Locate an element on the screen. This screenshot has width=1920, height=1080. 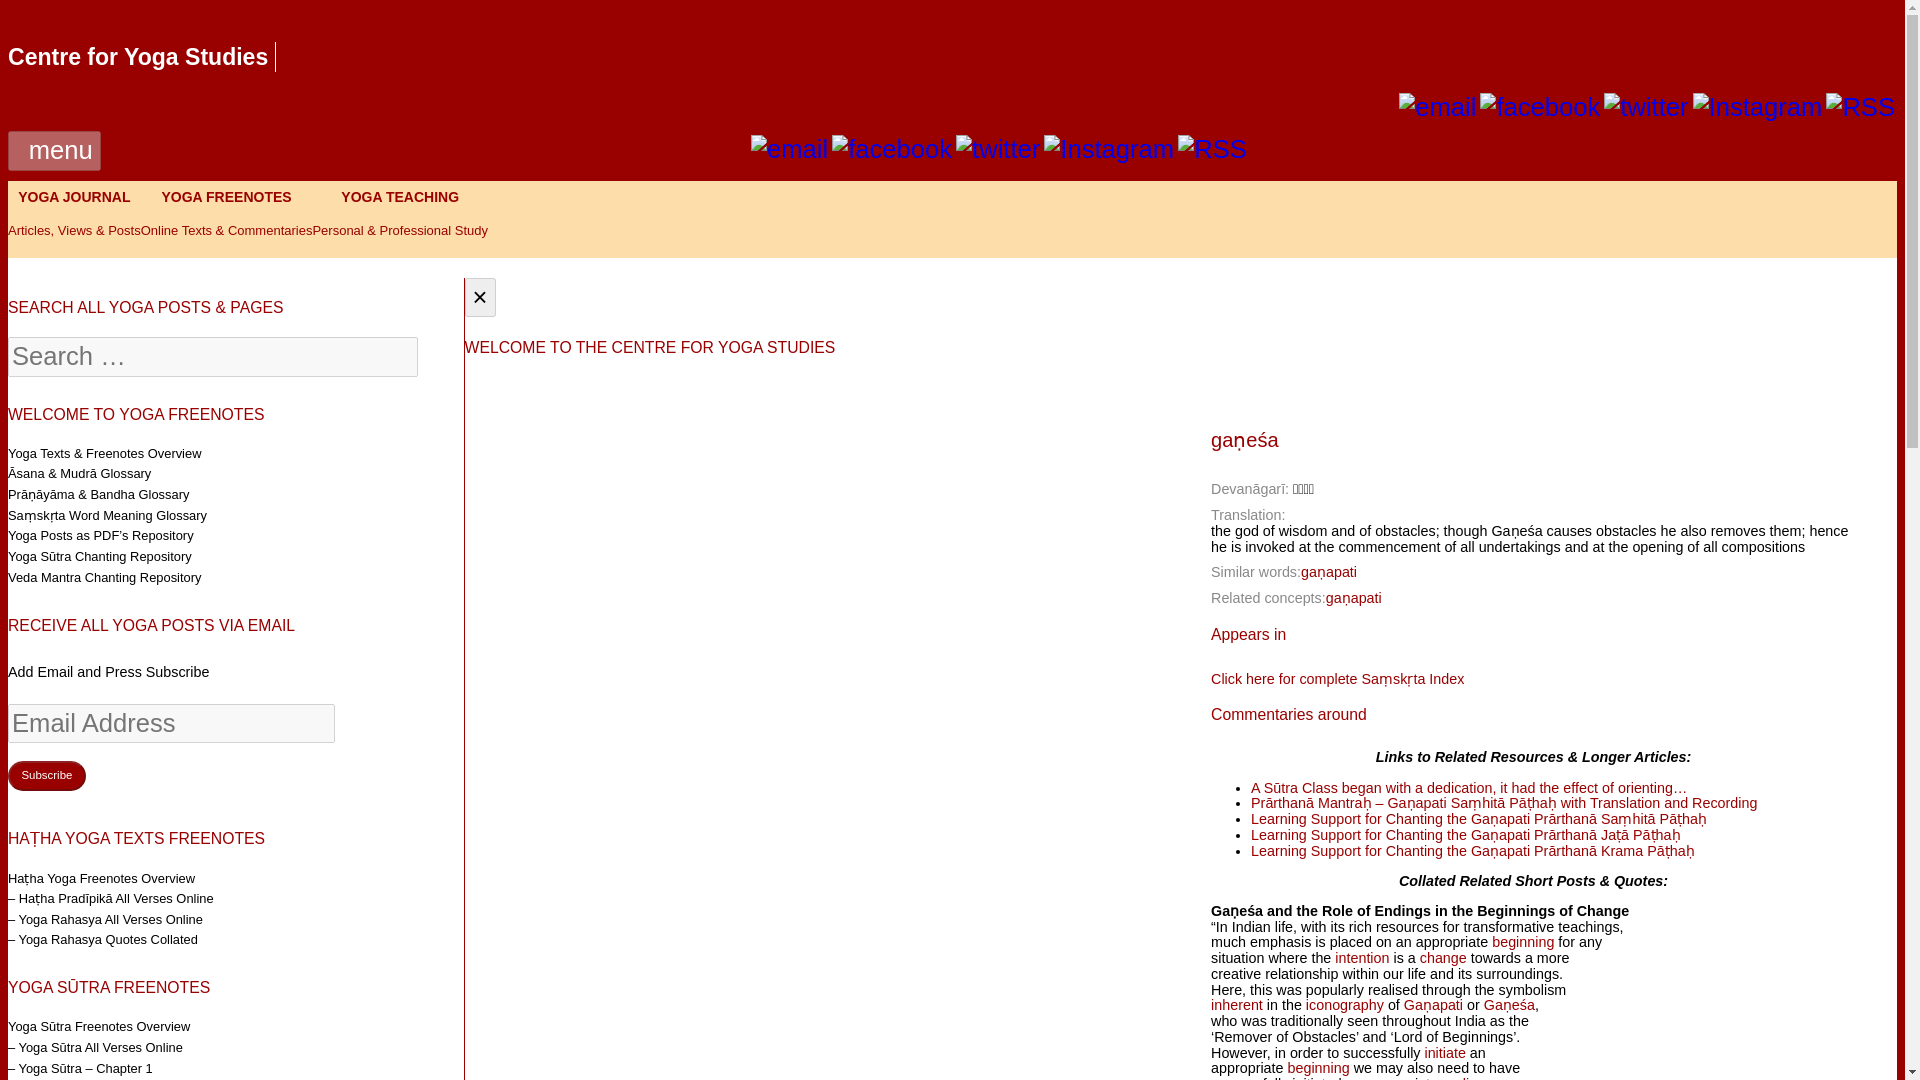
Instagram is located at coordinates (1758, 107).